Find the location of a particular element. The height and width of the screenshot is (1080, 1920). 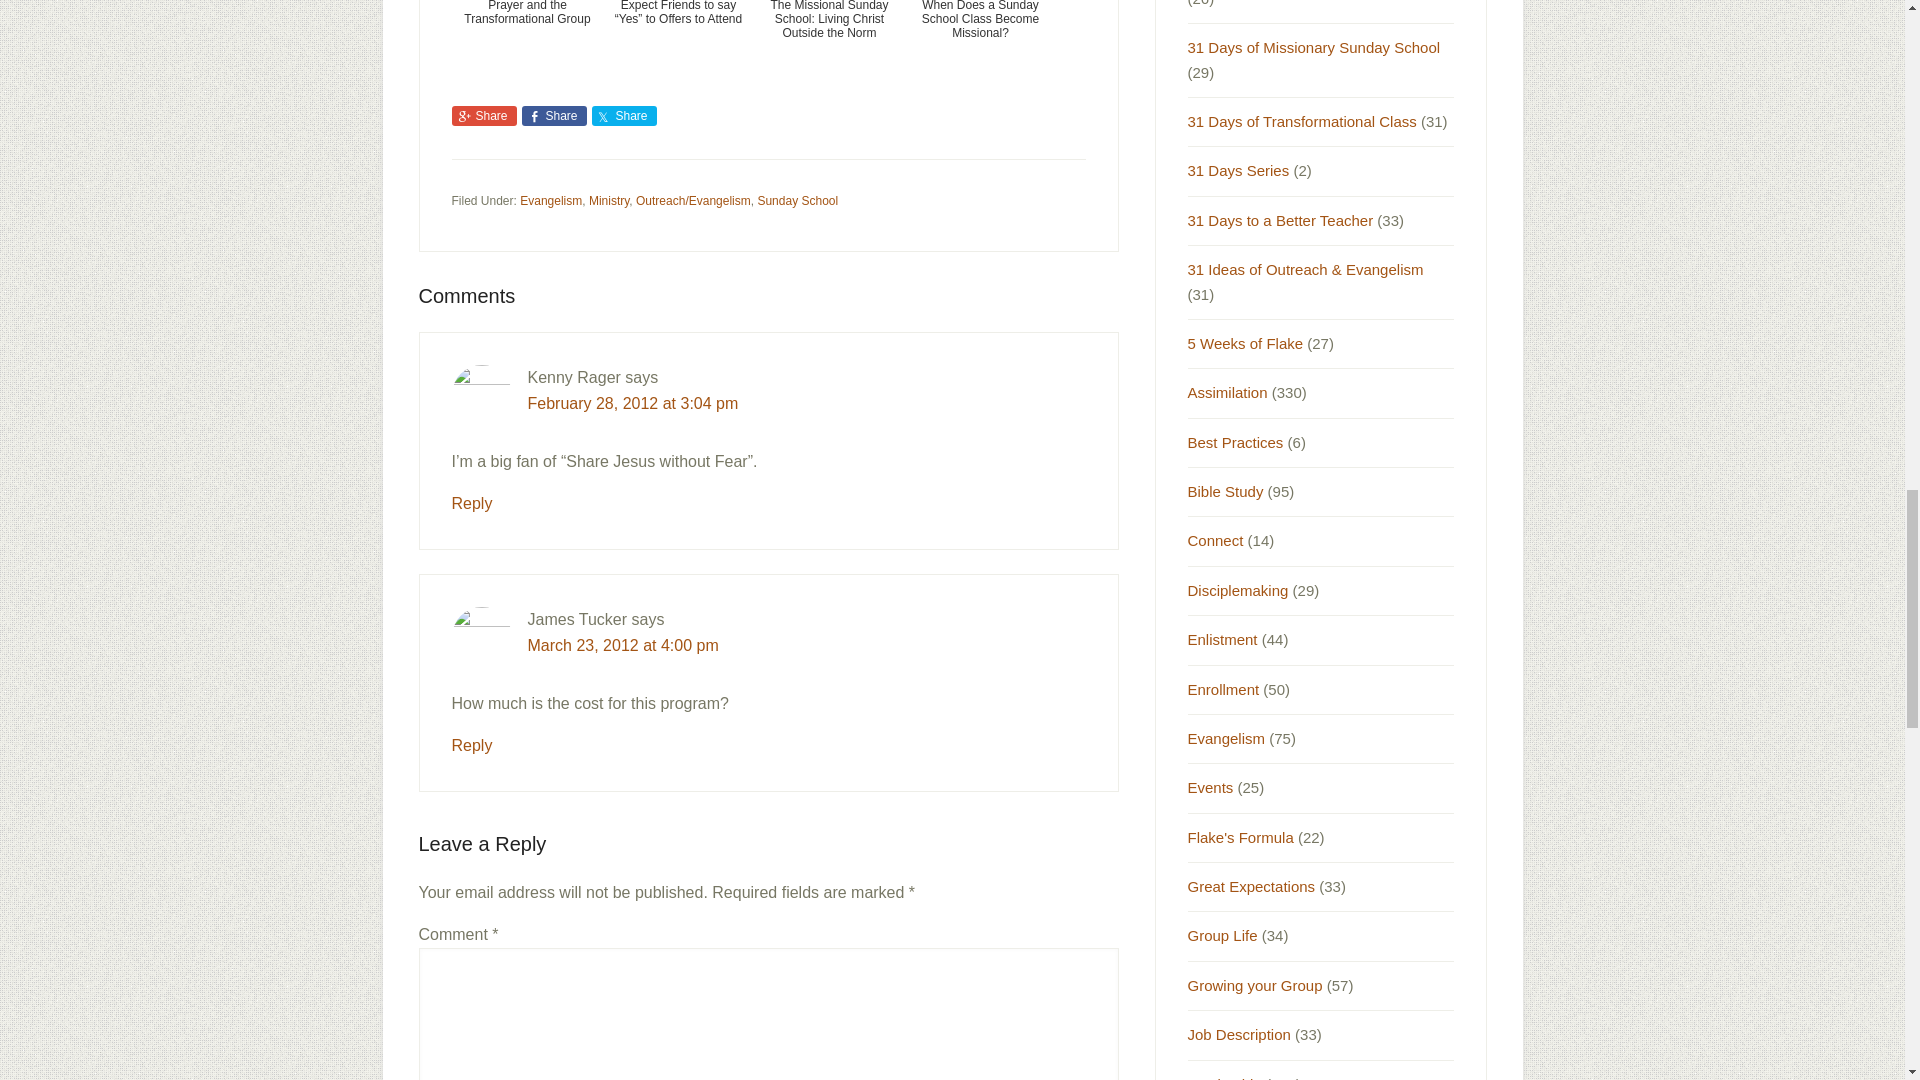

Sunday School is located at coordinates (796, 201).